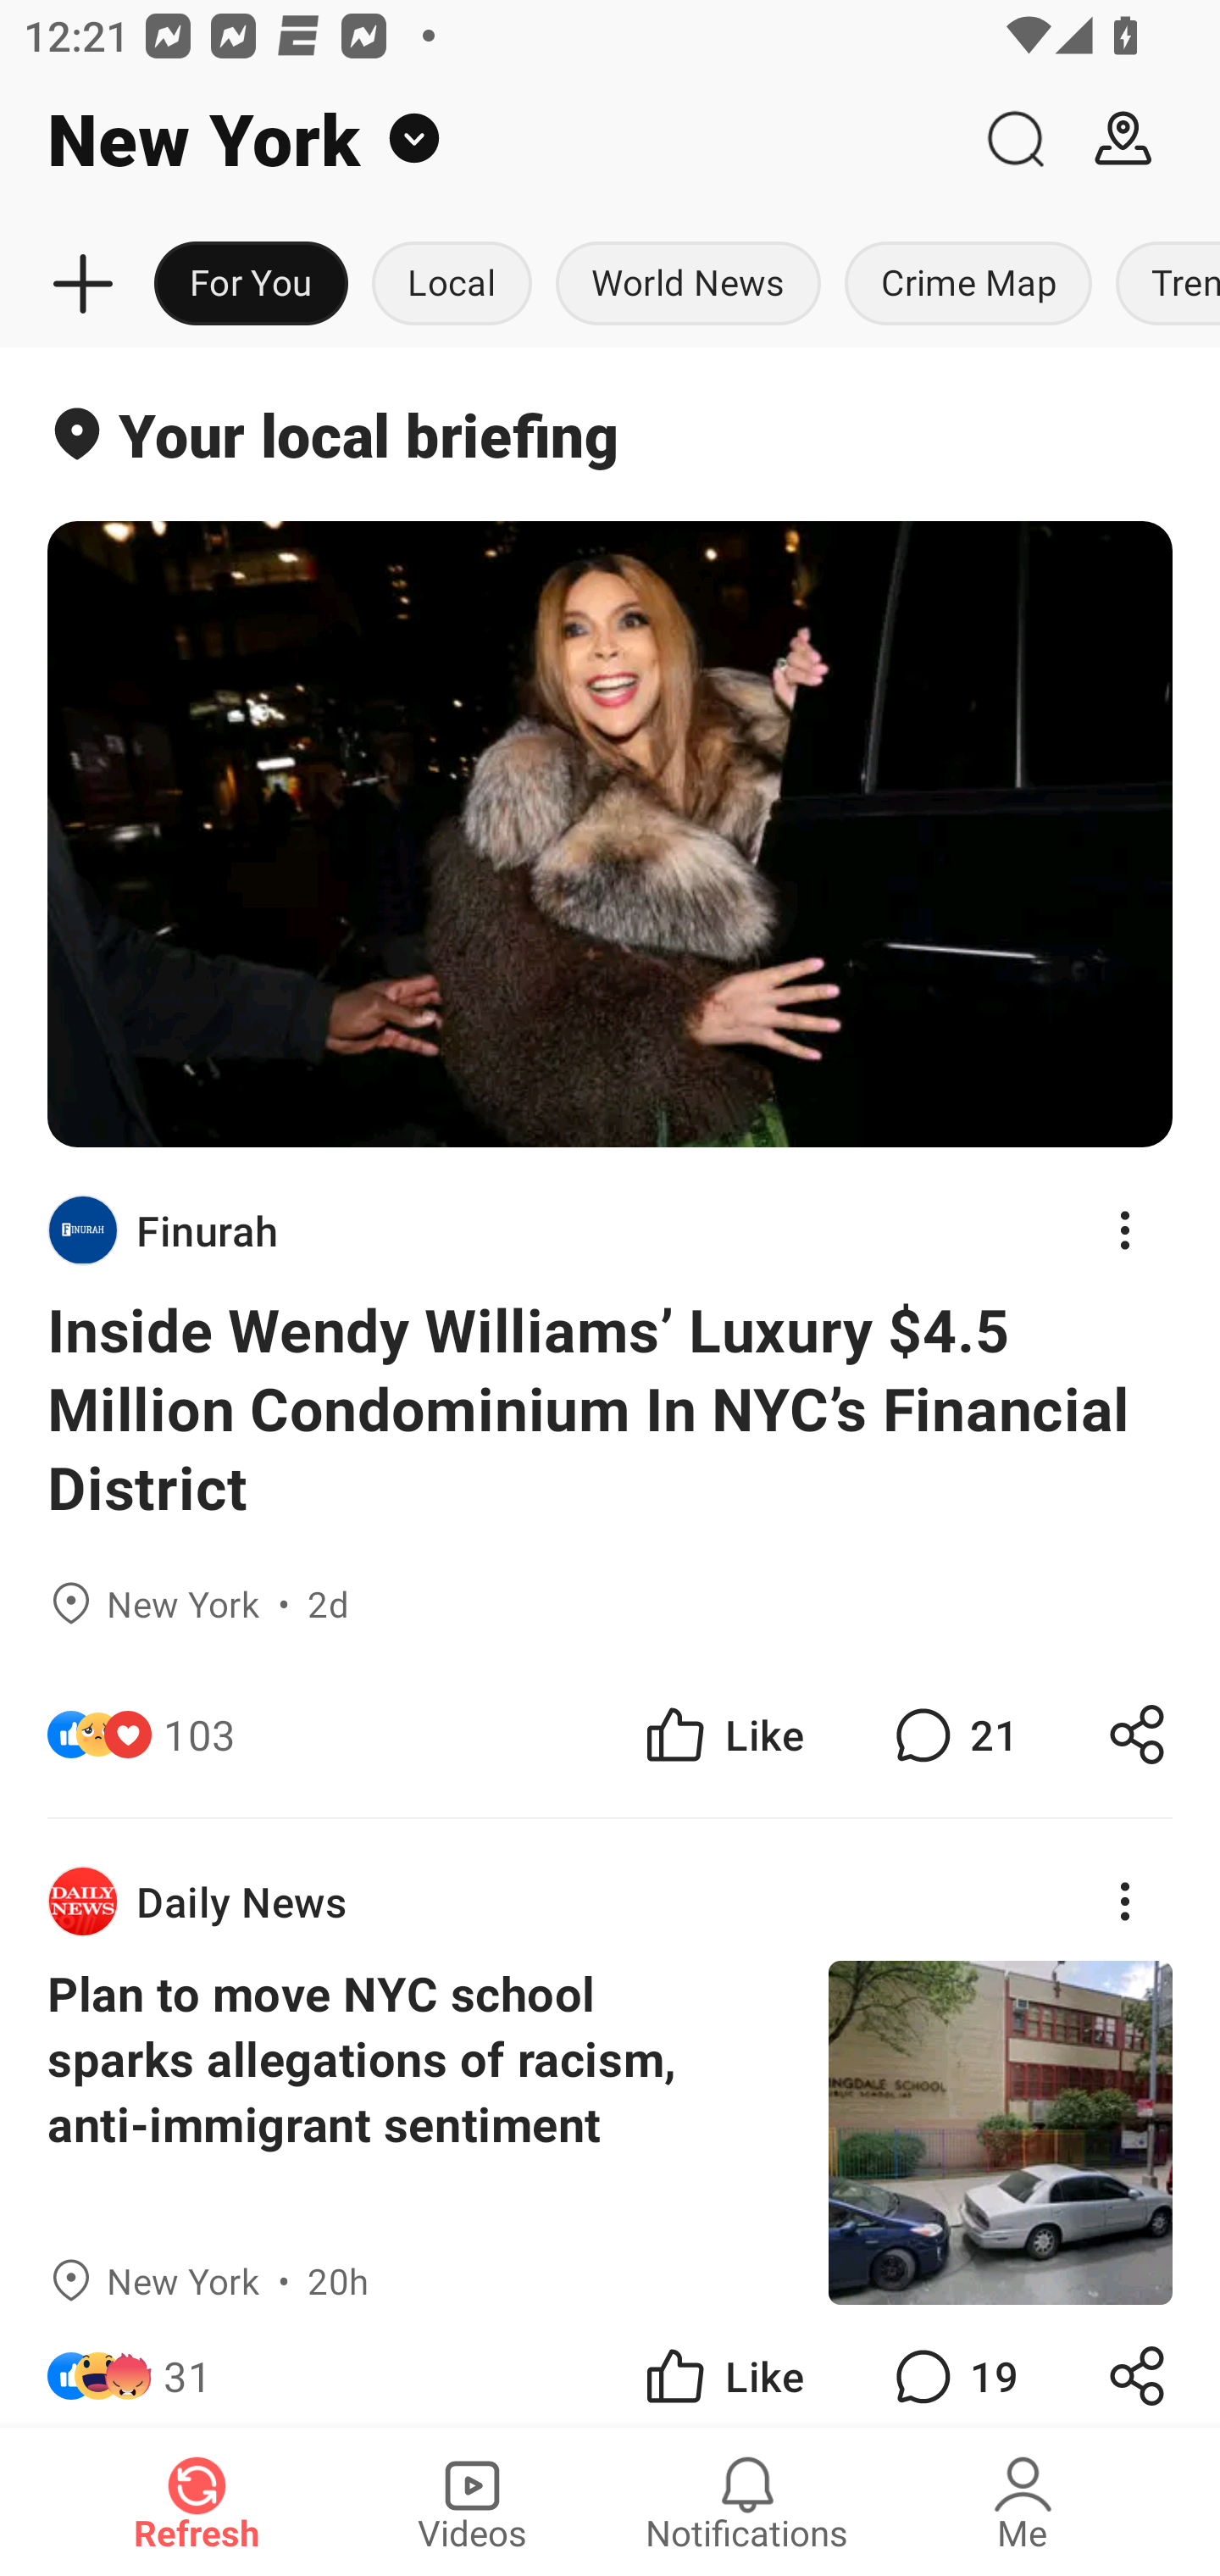 The image size is (1220, 2576). Describe the element at coordinates (747, 2501) in the screenshot. I see `Notifications` at that location.